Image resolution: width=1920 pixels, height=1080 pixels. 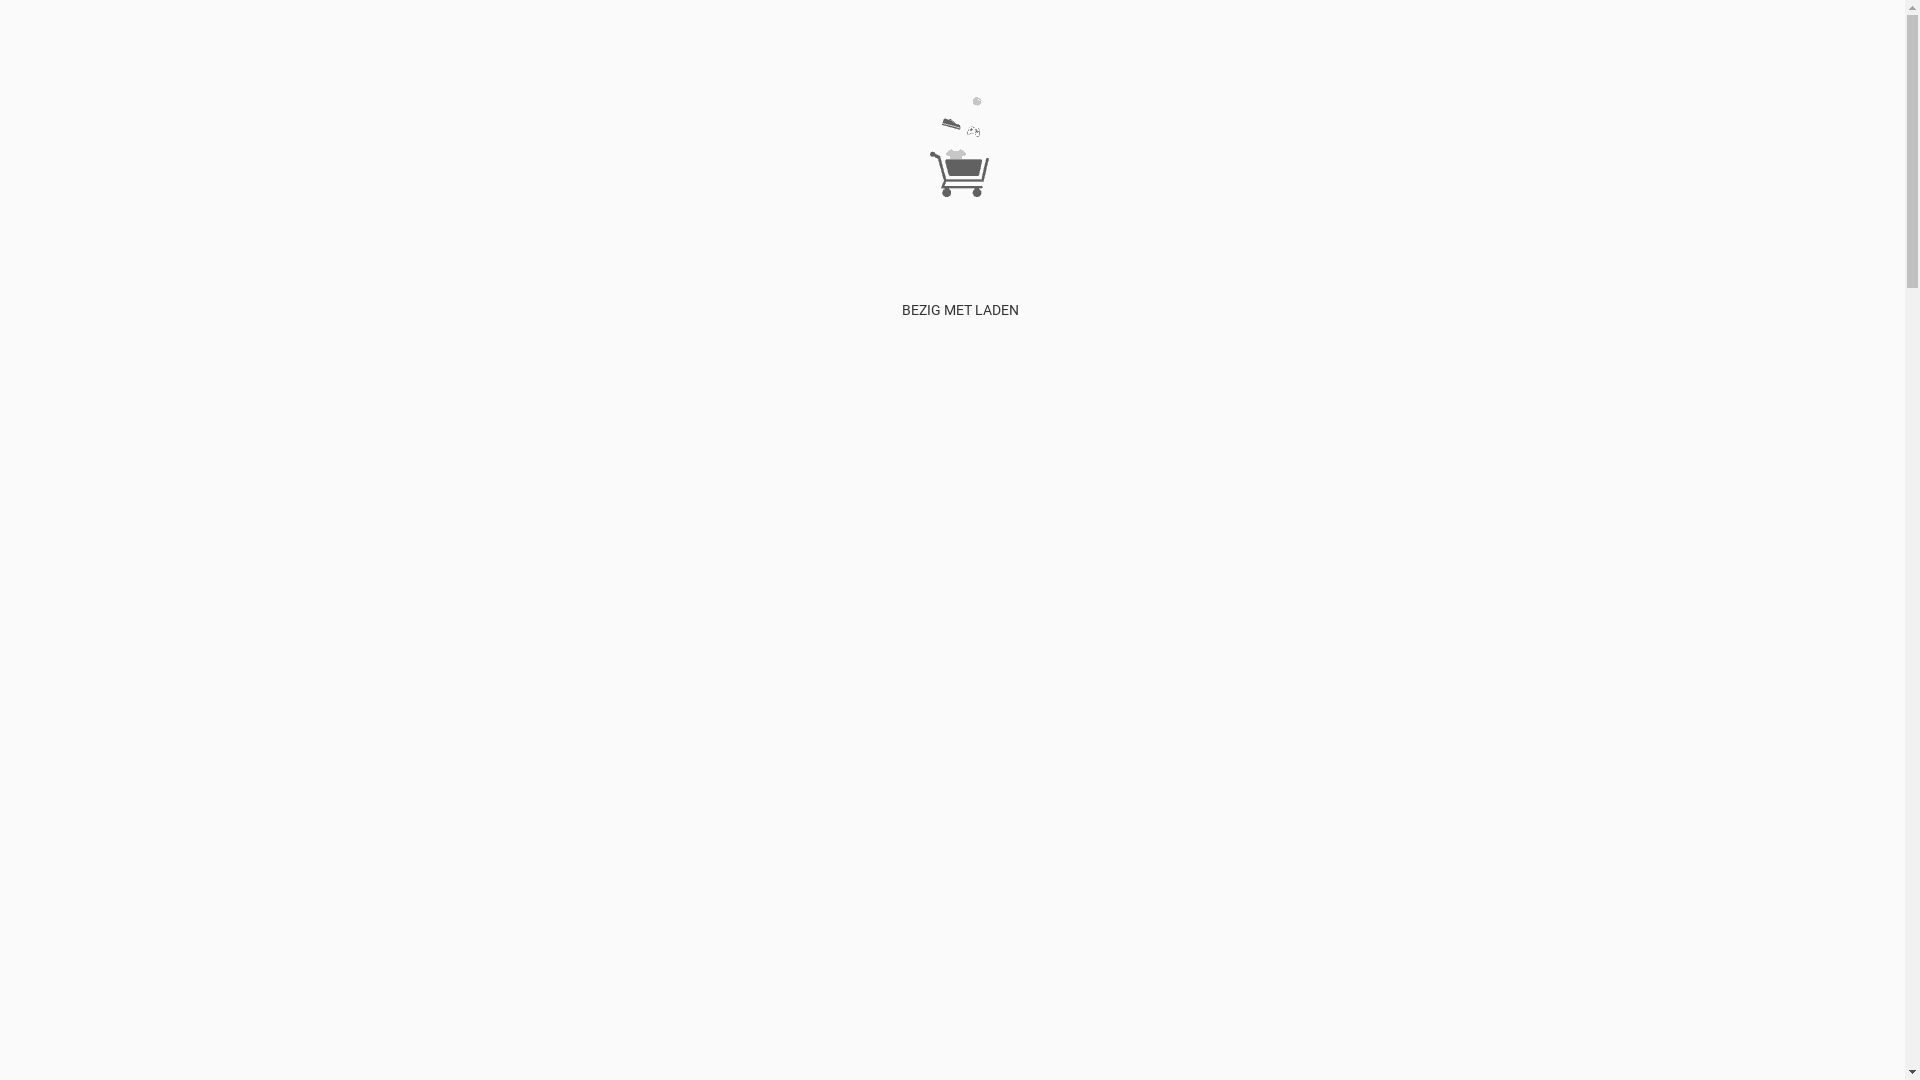 I want to click on Mijn Account, so click(x=1152, y=99).